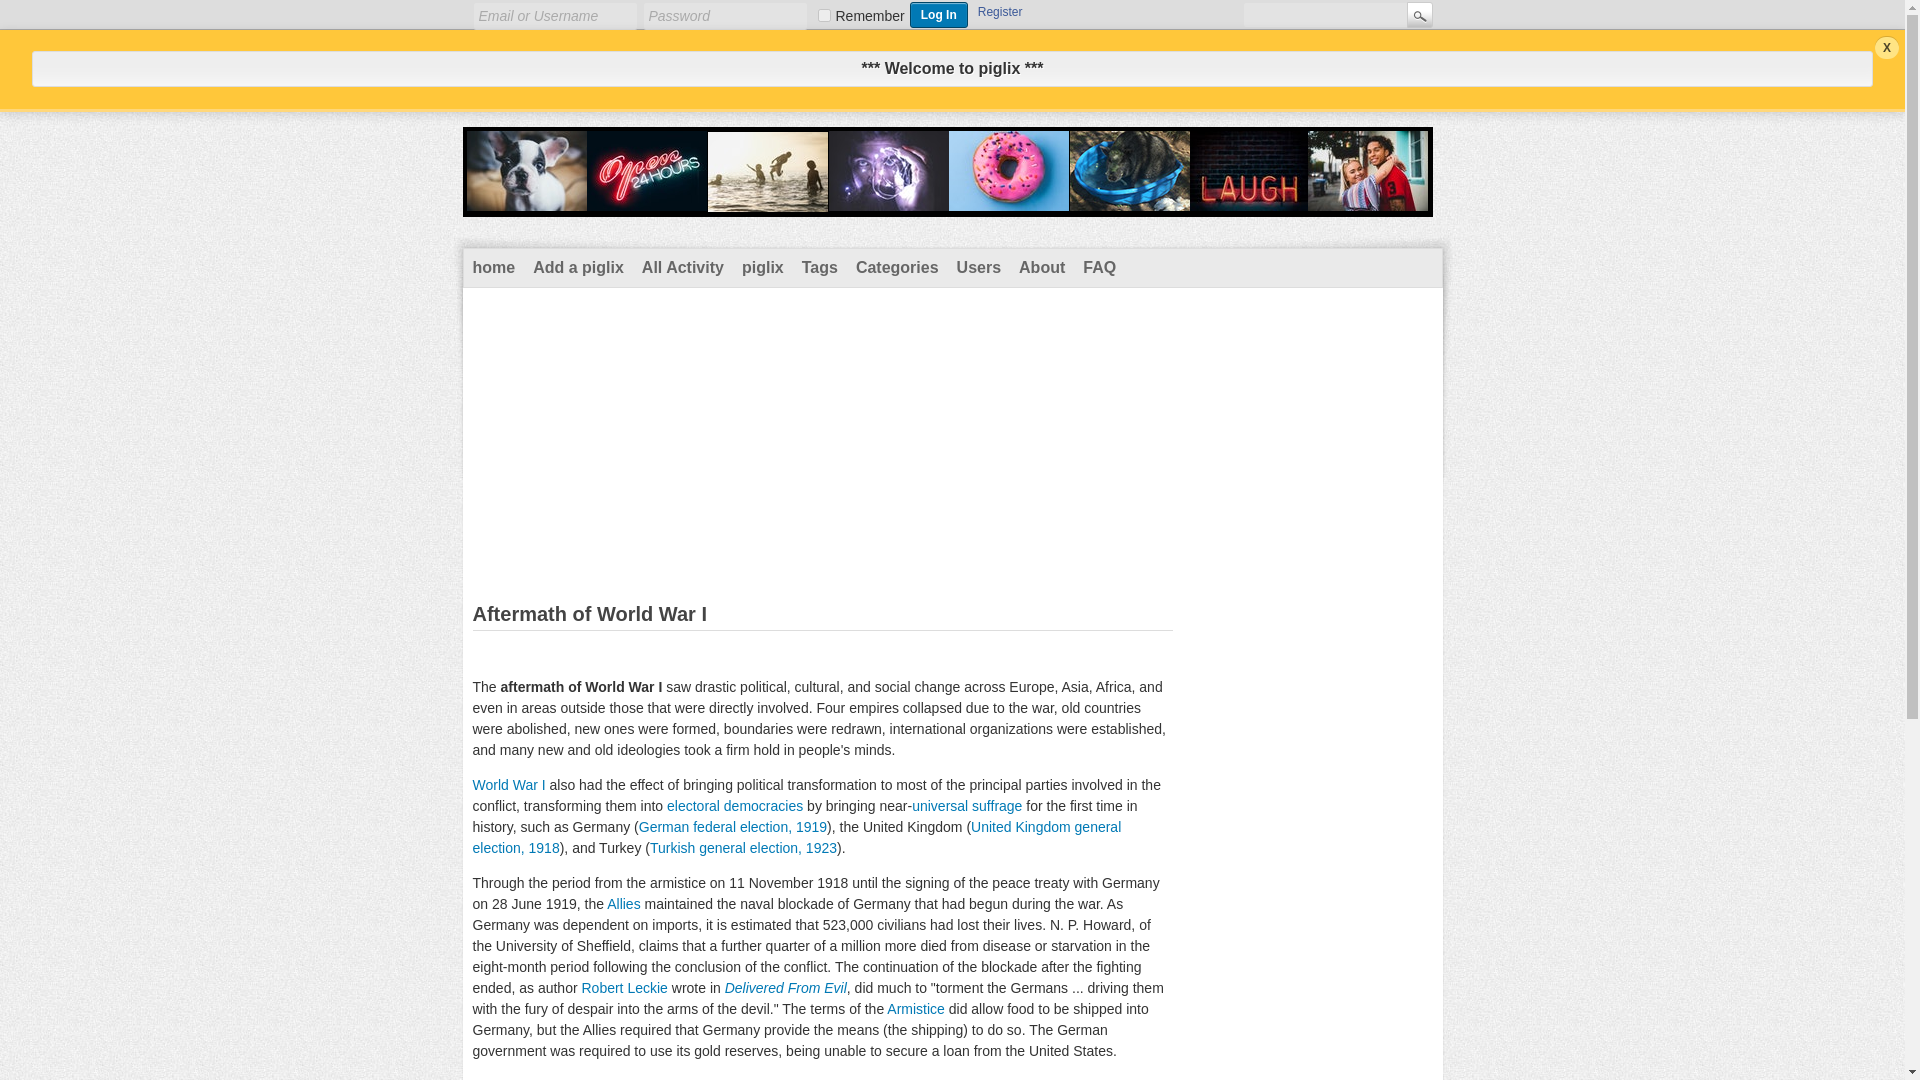 Image resolution: width=1920 pixels, height=1080 pixels. Describe the element at coordinates (733, 826) in the screenshot. I see `German federal election, 1919` at that location.